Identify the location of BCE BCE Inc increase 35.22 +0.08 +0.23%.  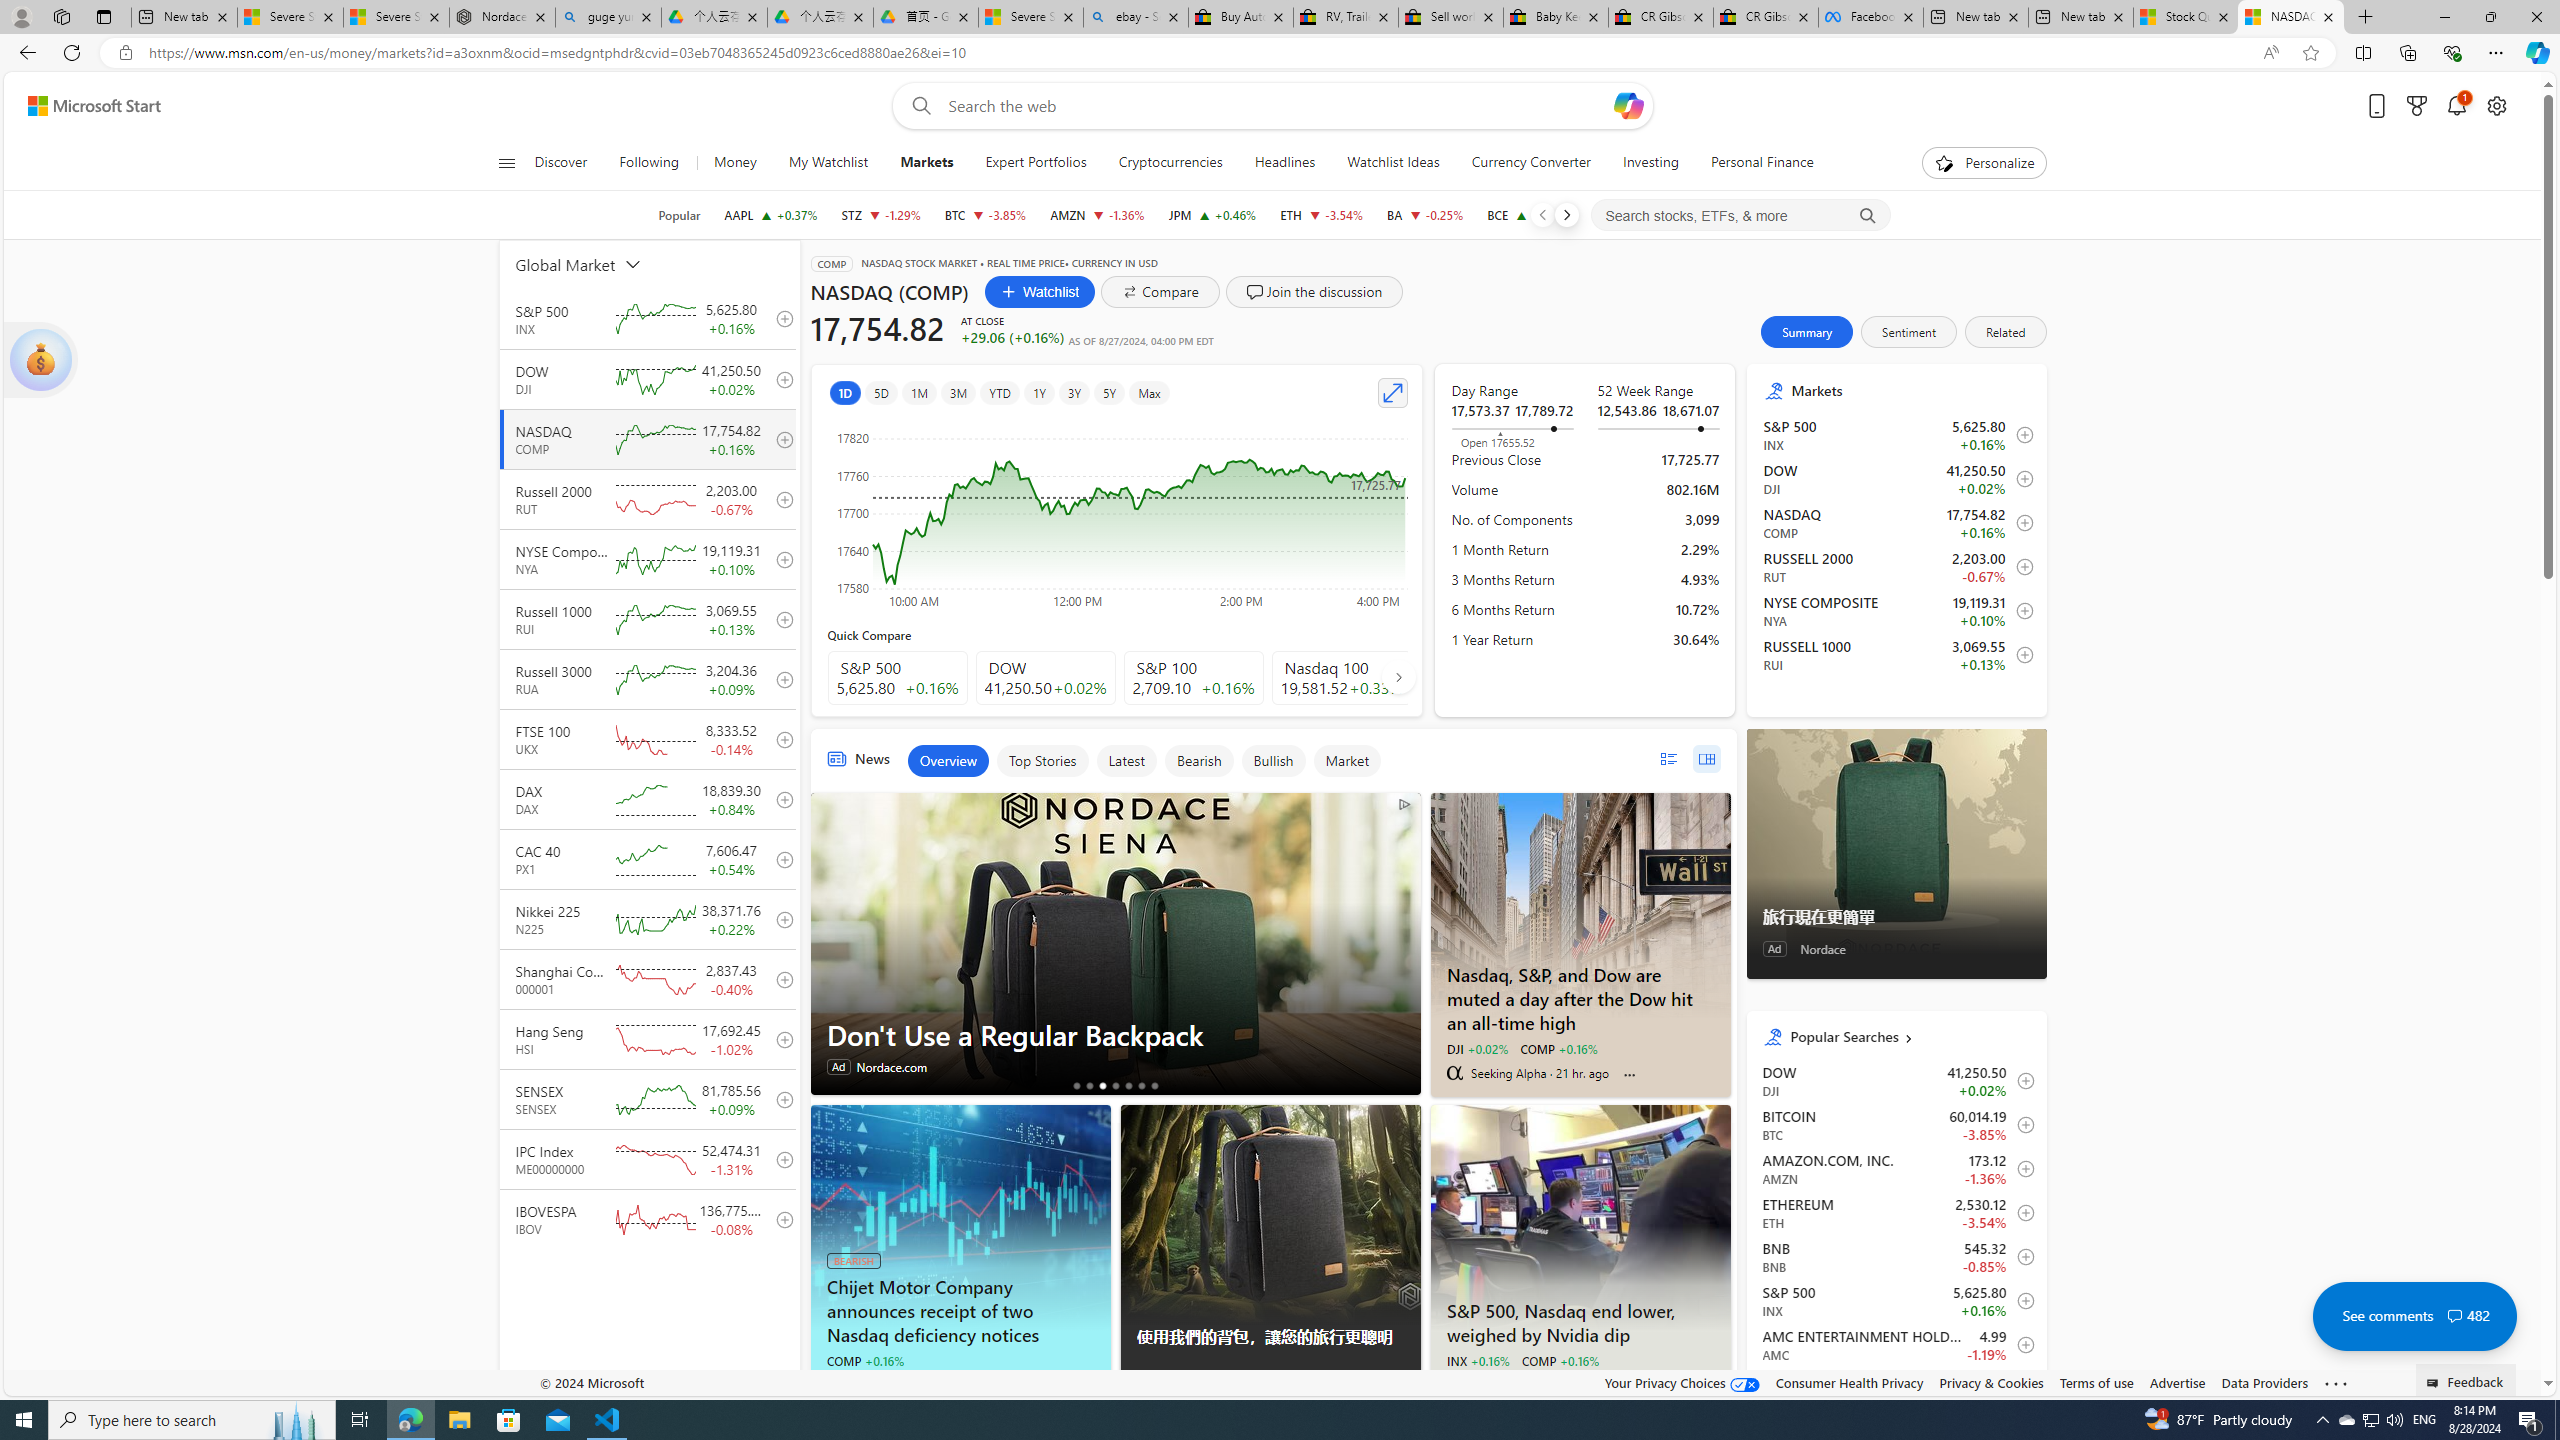
(1529, 215).